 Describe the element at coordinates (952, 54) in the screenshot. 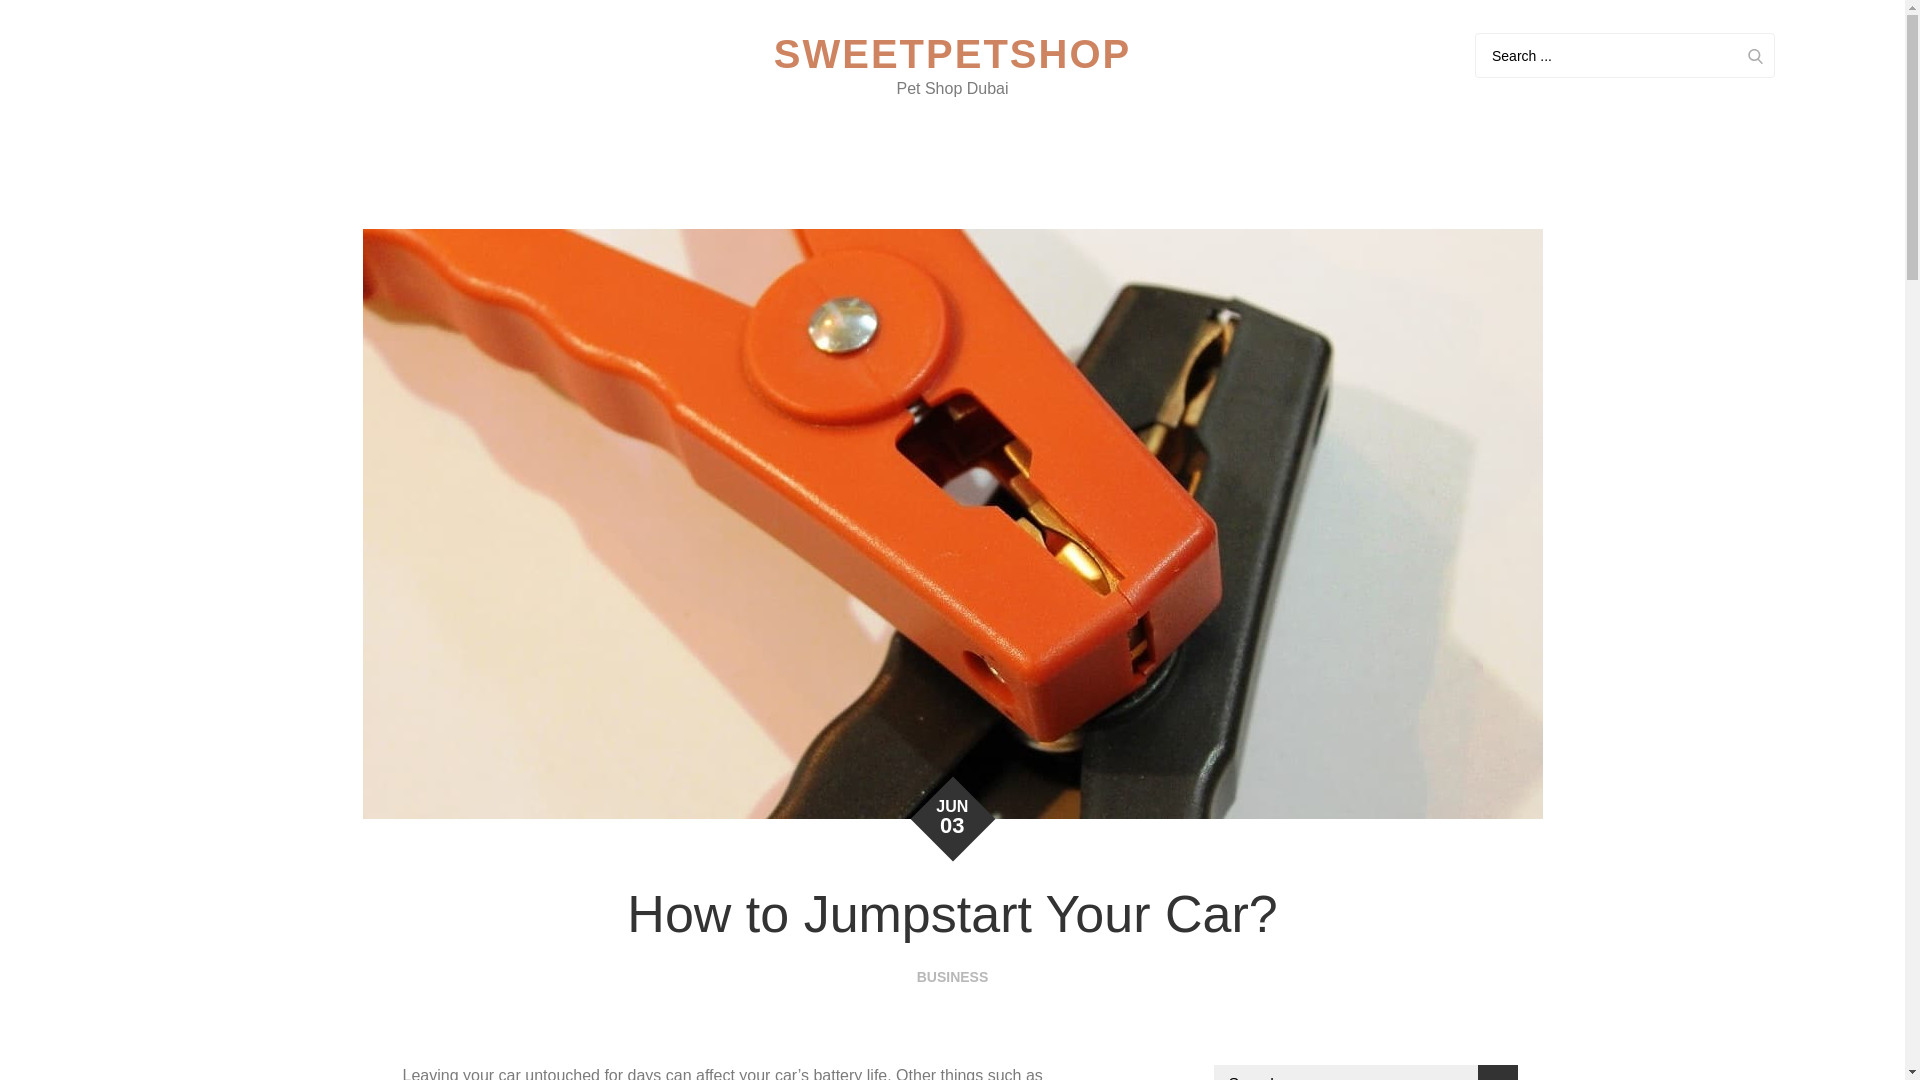

I see `SWEETPETSHOP` at that location.